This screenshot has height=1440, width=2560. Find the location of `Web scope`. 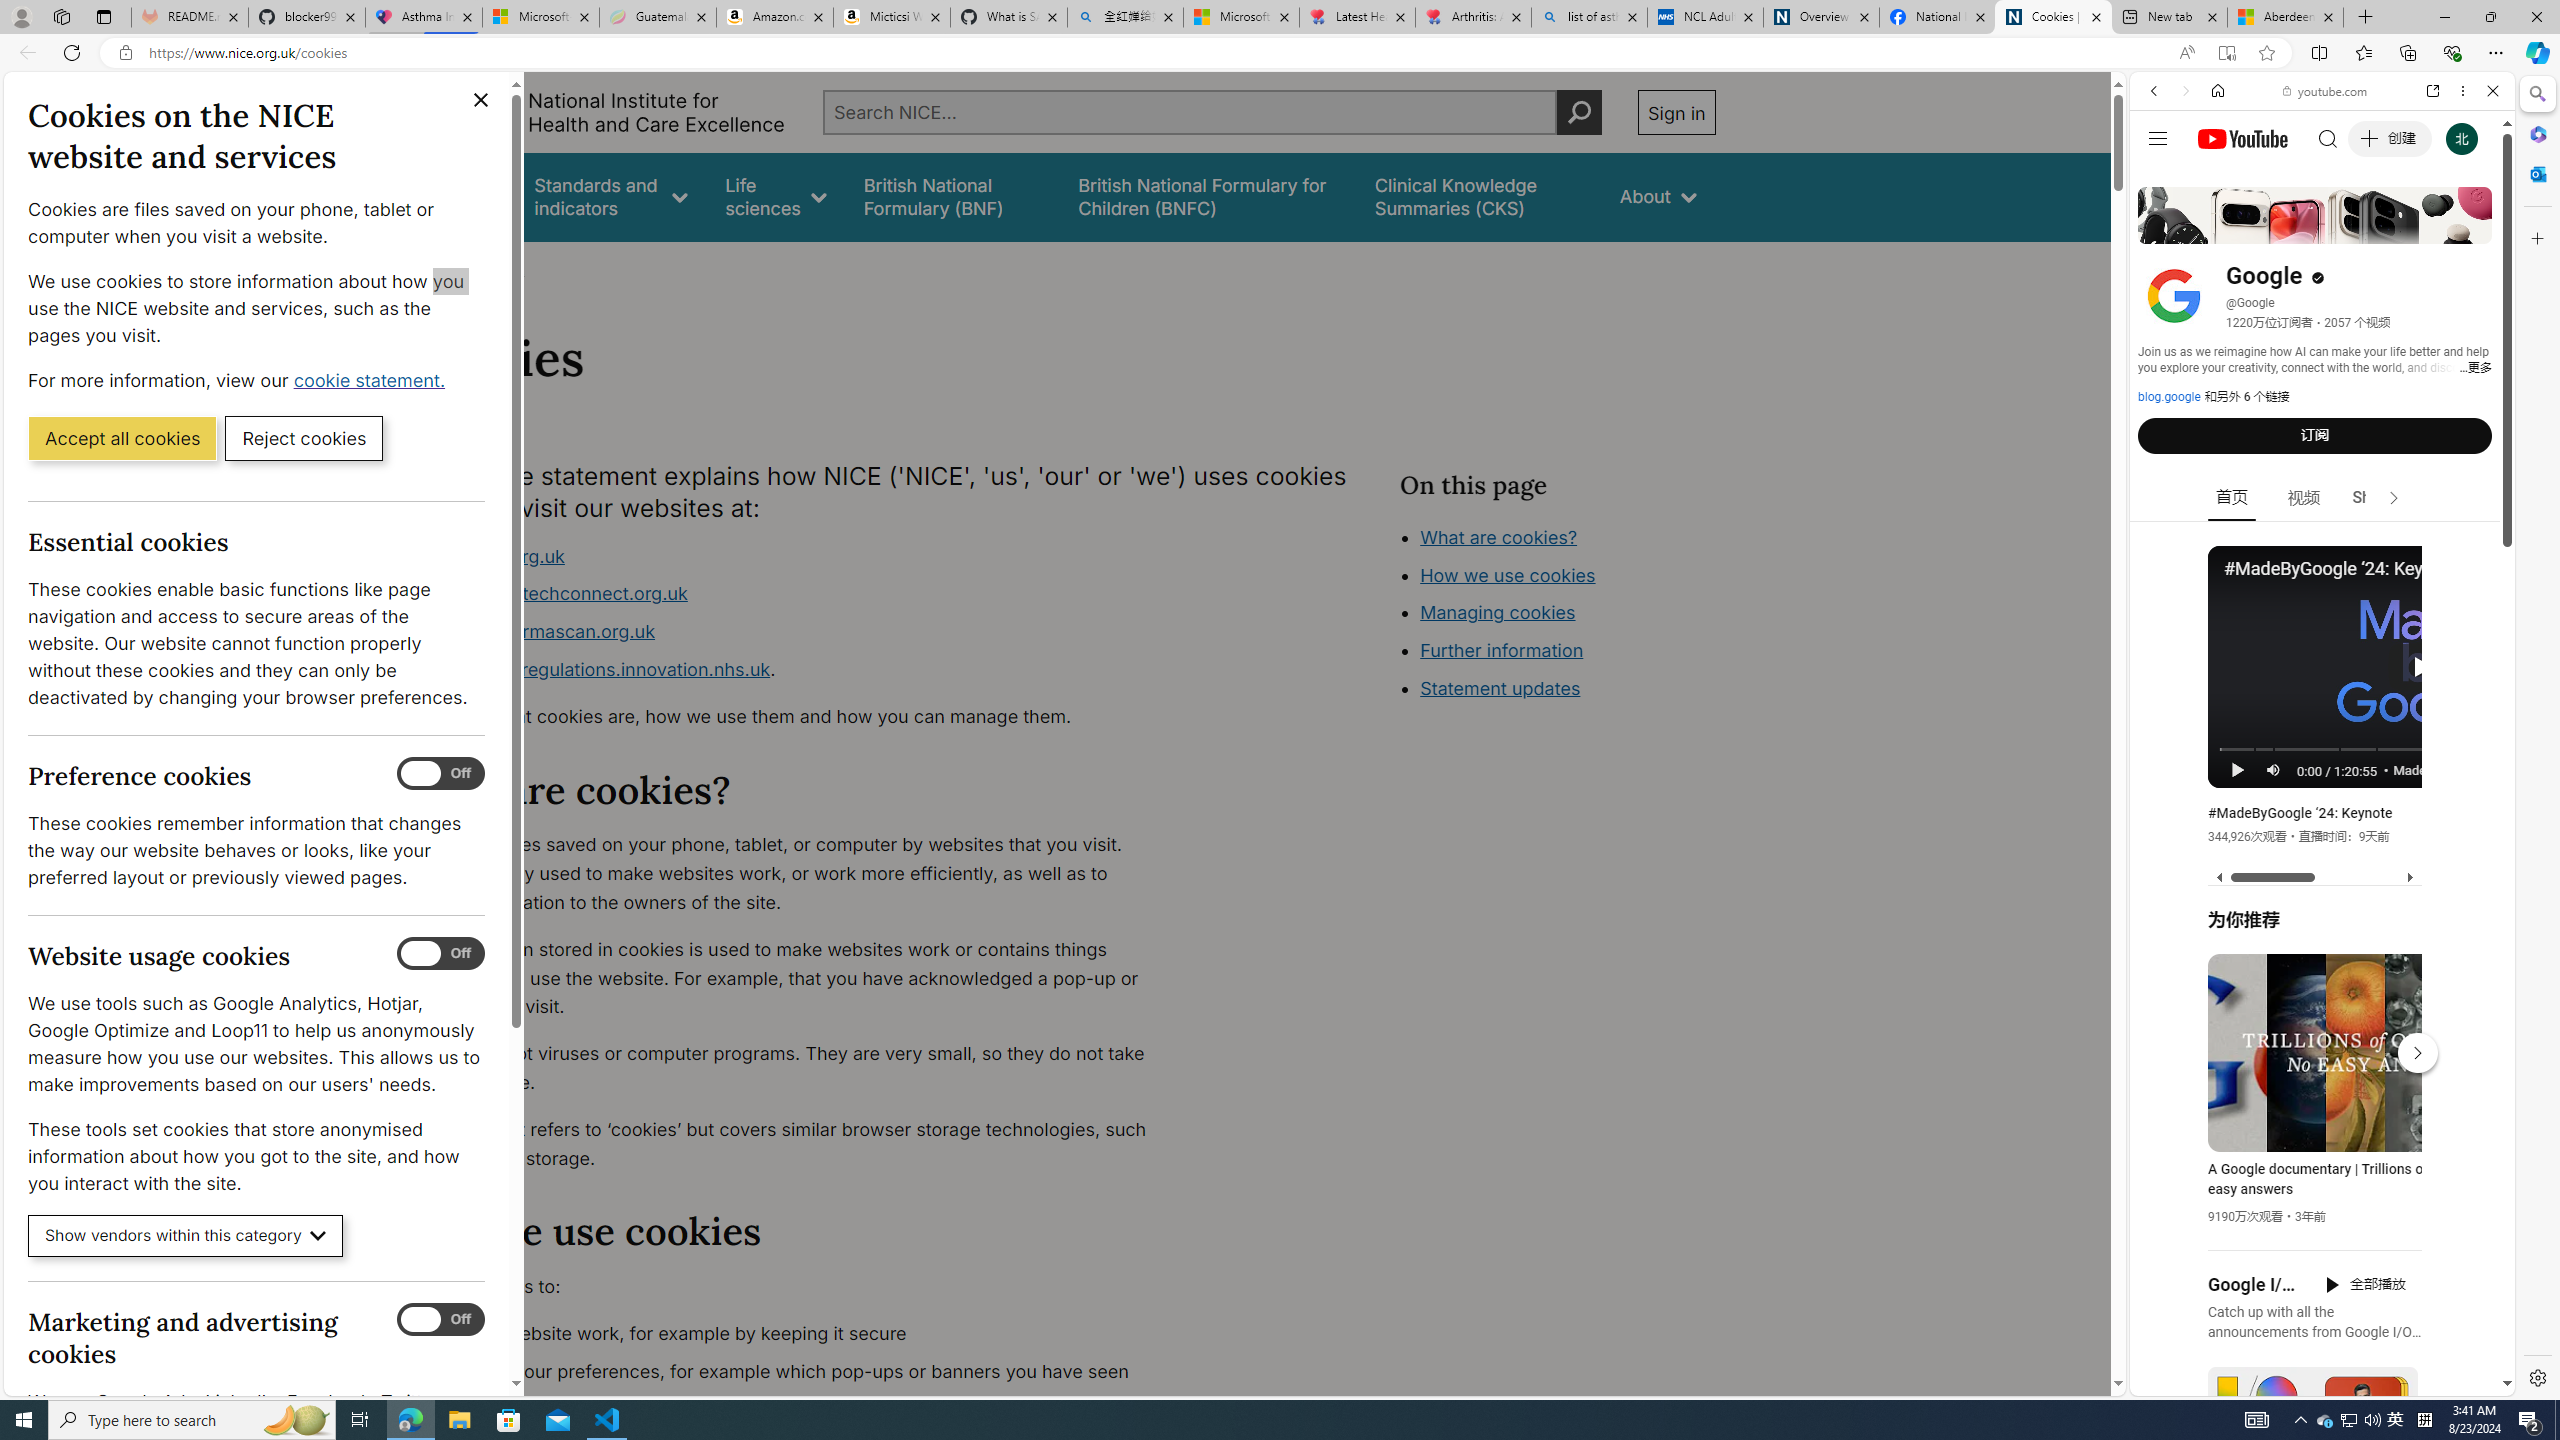

Web scope is located at coordinates (2163, 180).